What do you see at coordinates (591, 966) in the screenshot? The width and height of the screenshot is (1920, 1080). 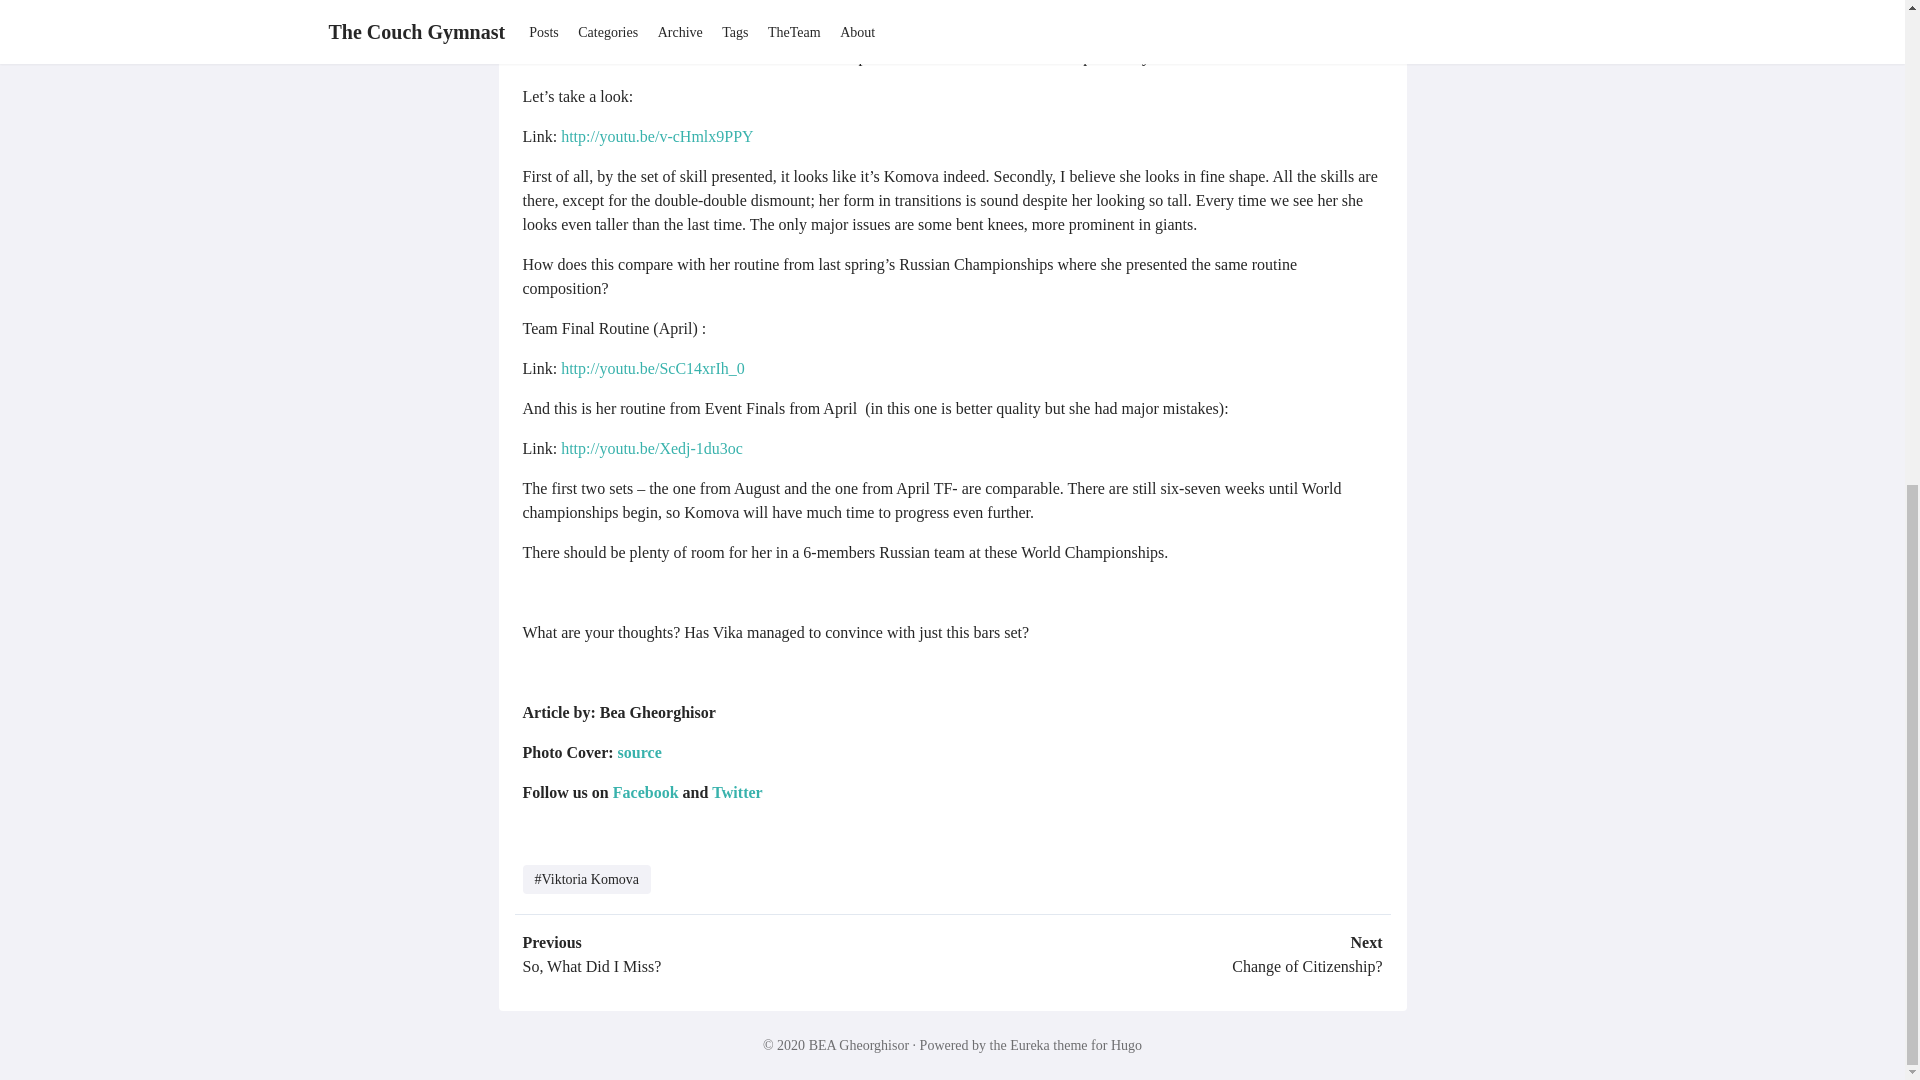 I see `So, What Did I Miss?` at bounding box center [591, 966].